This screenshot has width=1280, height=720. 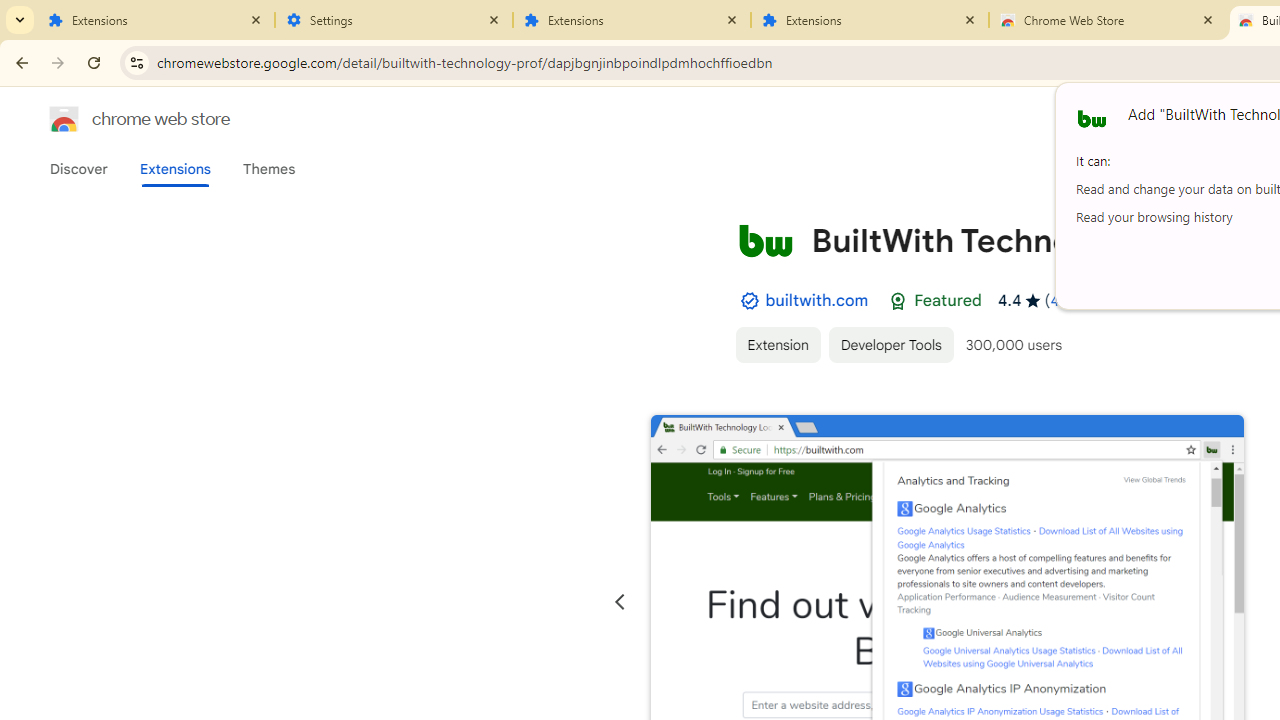 I want to click on builtwith.com, so click(x=817, y=300).